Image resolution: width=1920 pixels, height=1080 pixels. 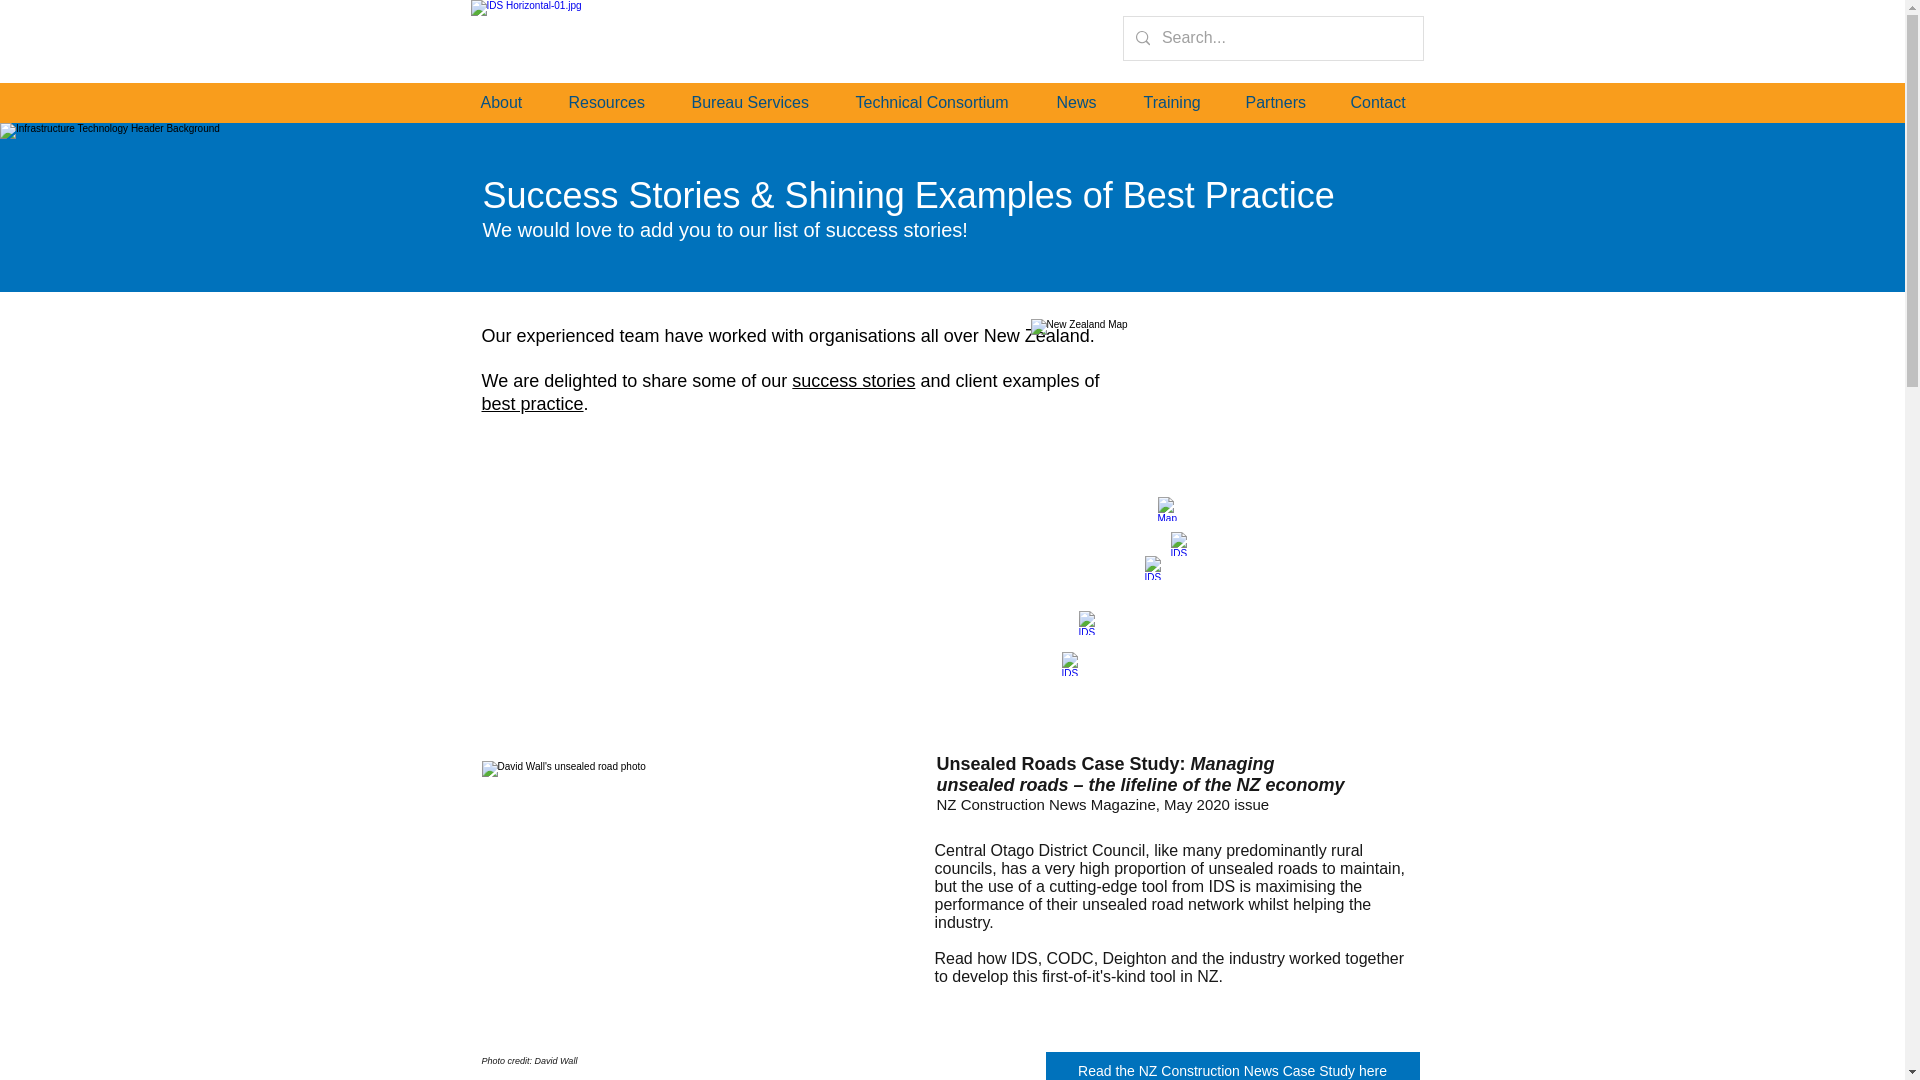 I want to click on success stories, so click(x=853, y=380).